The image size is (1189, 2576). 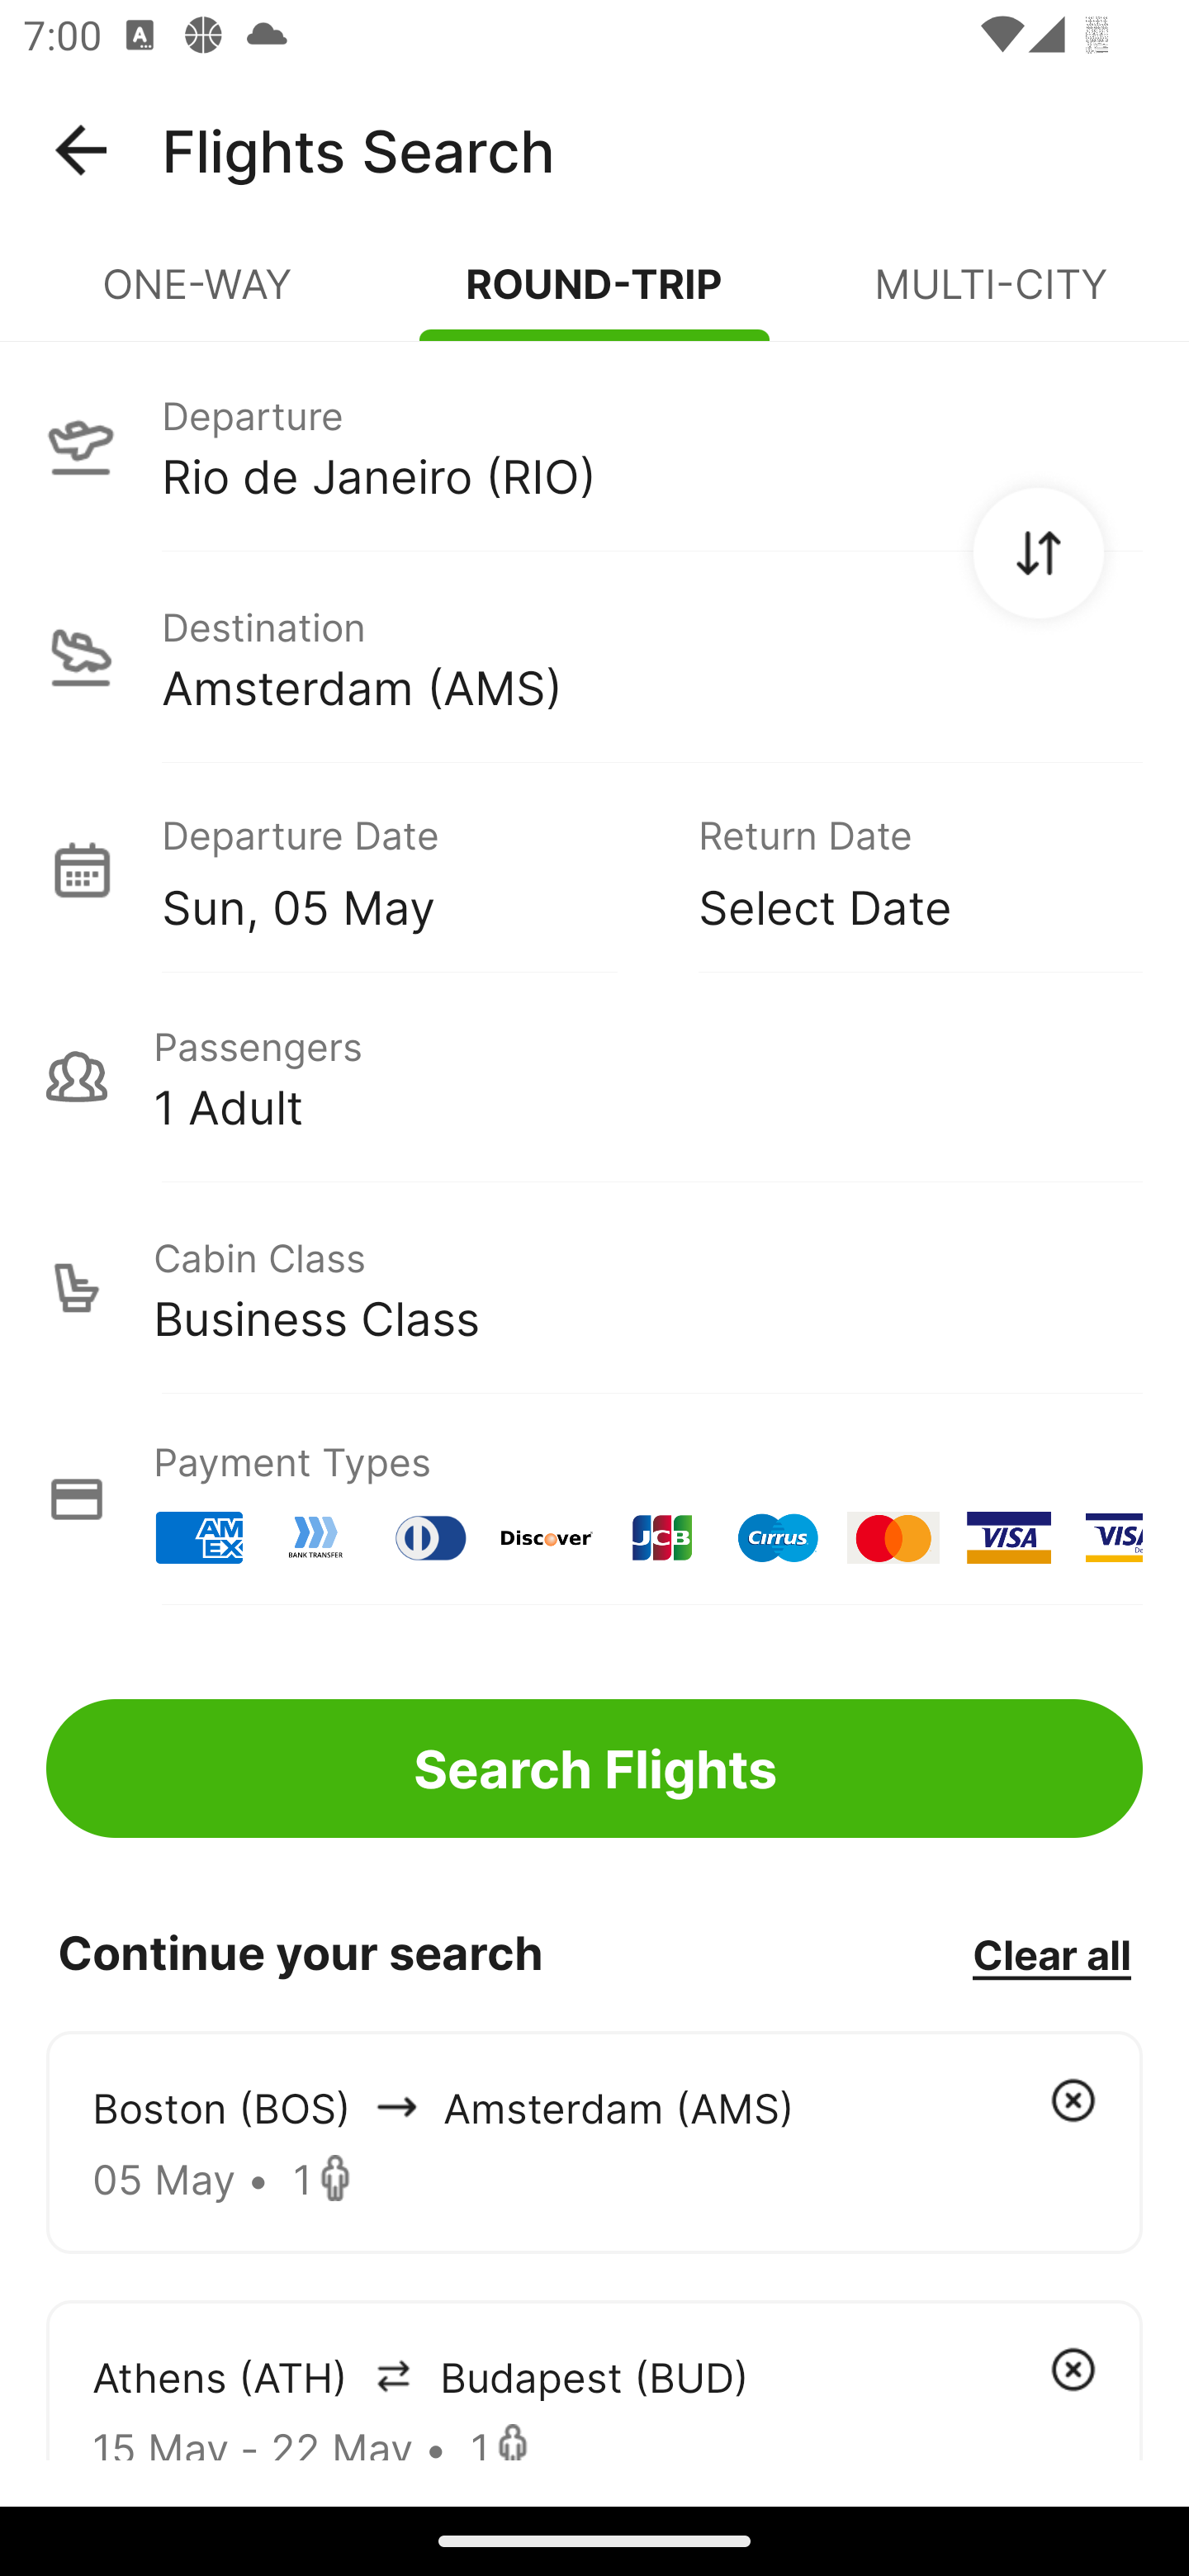 I want to click on MULTI-CITY, so click(x=991, y=297).